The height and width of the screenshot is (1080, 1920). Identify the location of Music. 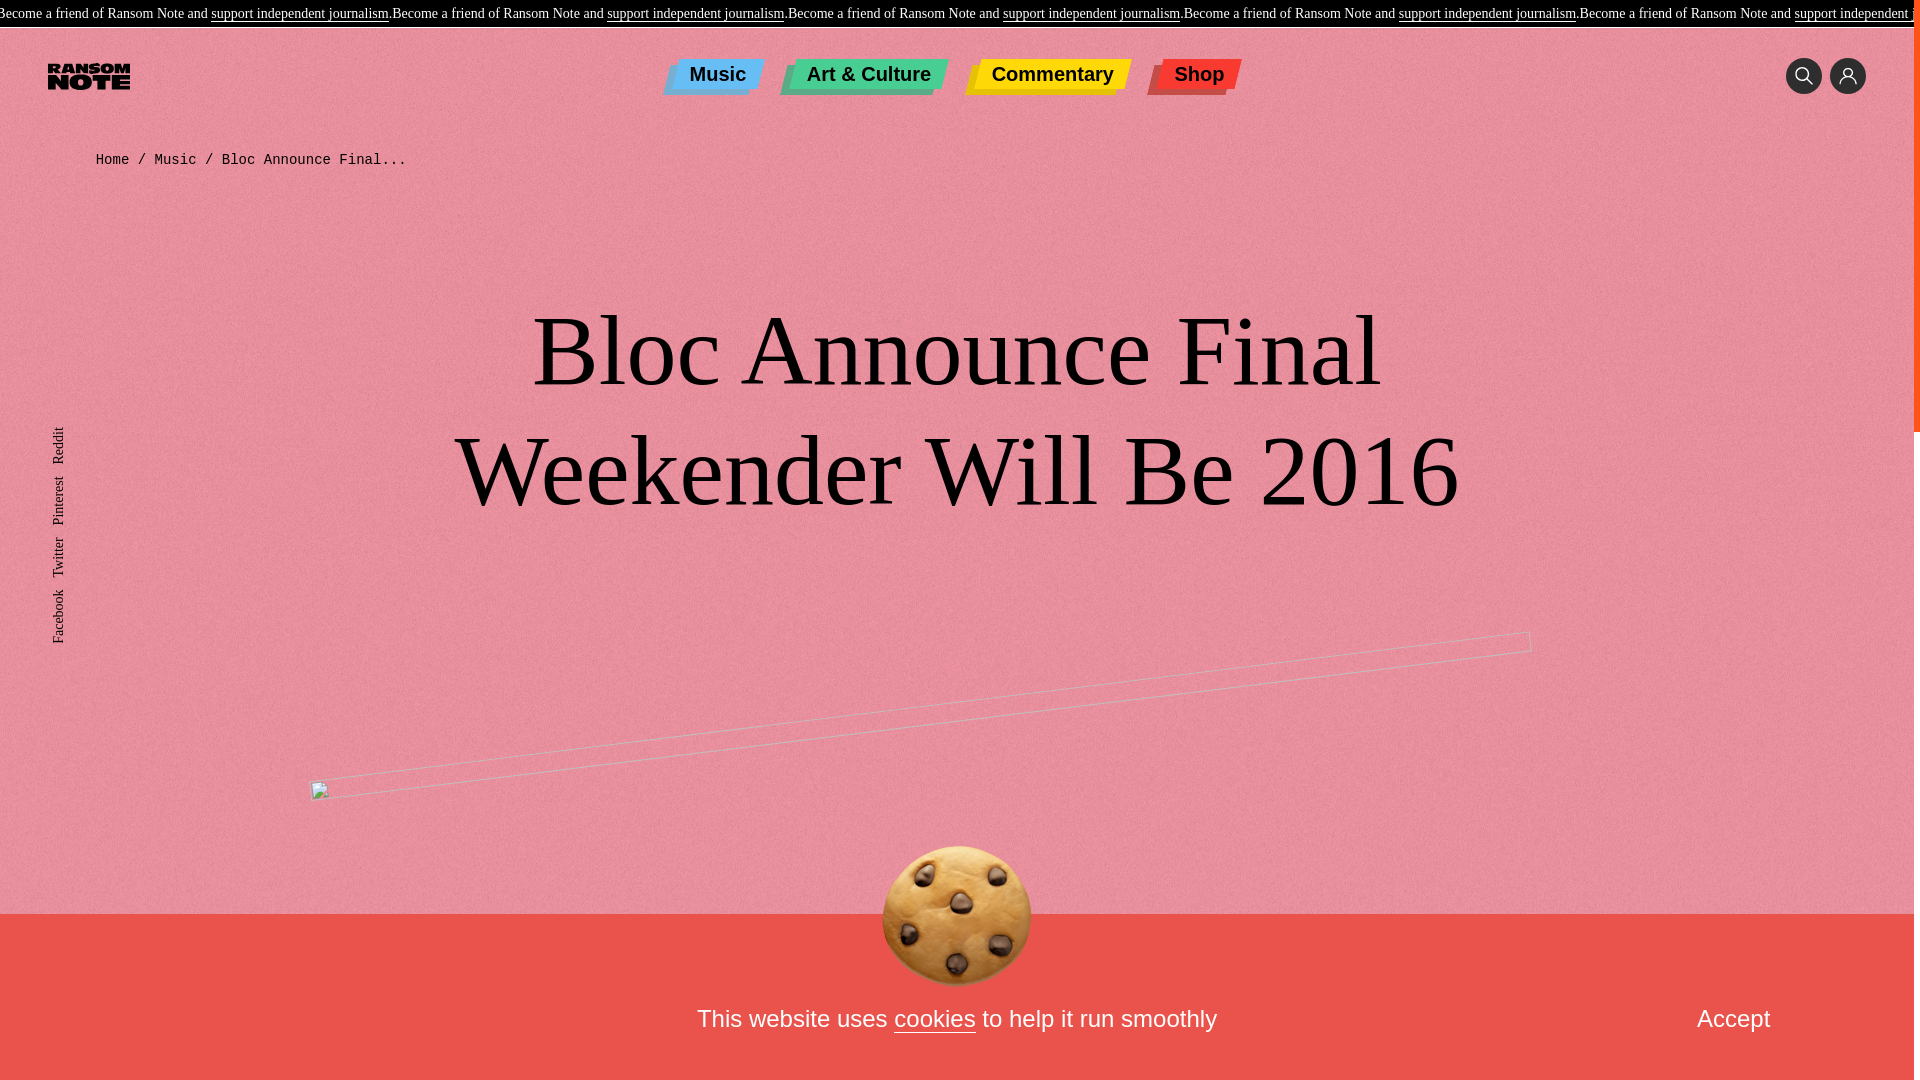
(718, 74).